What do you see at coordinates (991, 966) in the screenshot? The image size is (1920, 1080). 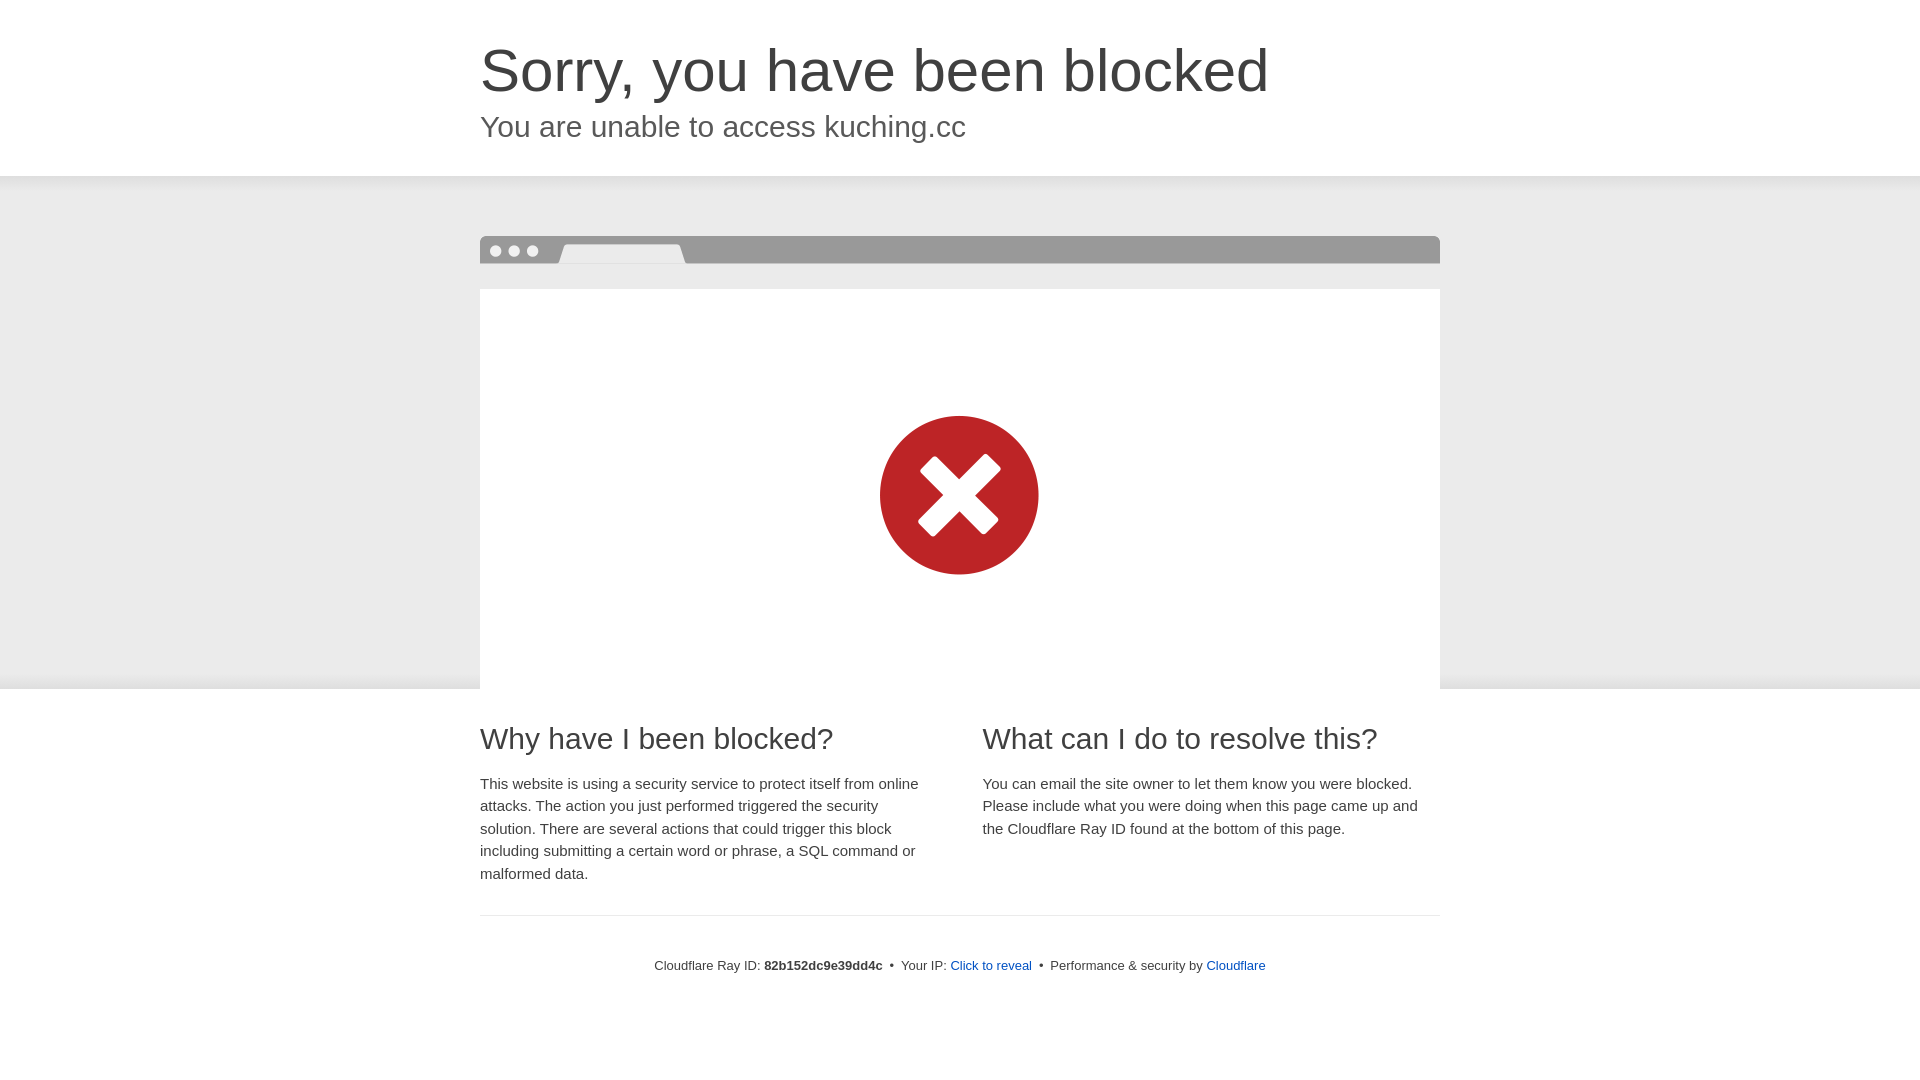 I see `Click to reveal` at bounding box center [991, 966].